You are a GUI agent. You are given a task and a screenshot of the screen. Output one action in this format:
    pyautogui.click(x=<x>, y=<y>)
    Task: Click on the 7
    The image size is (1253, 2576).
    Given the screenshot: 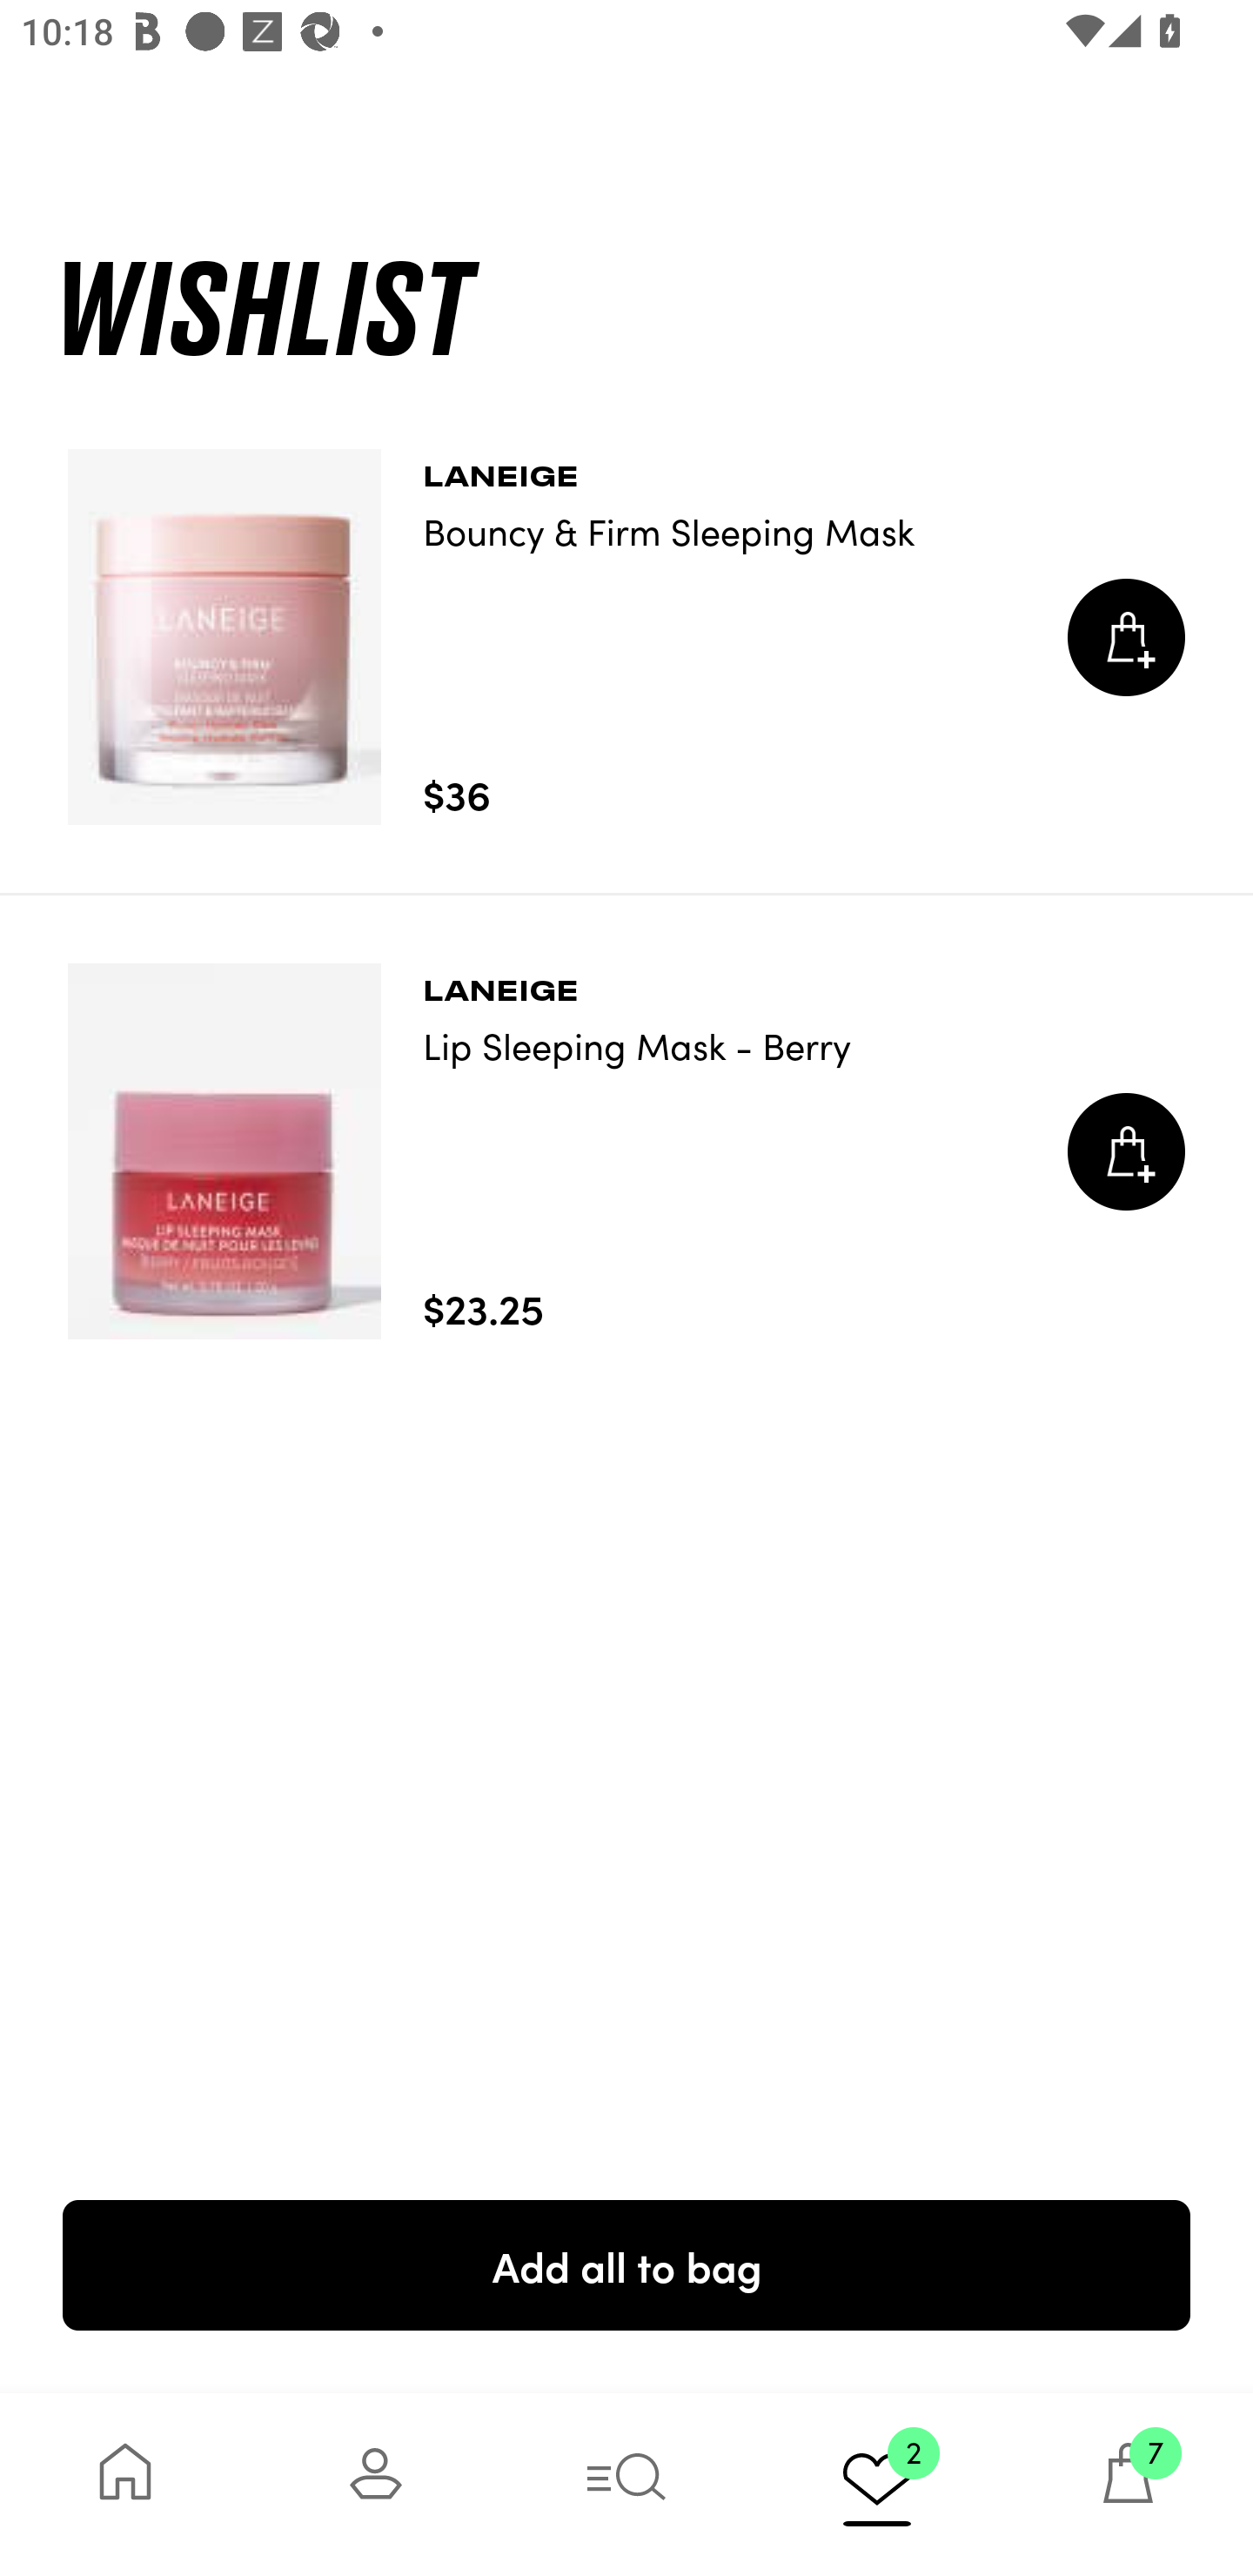 What is the action you would take?
    pyautogui.click(x=1128, y=2484)
    